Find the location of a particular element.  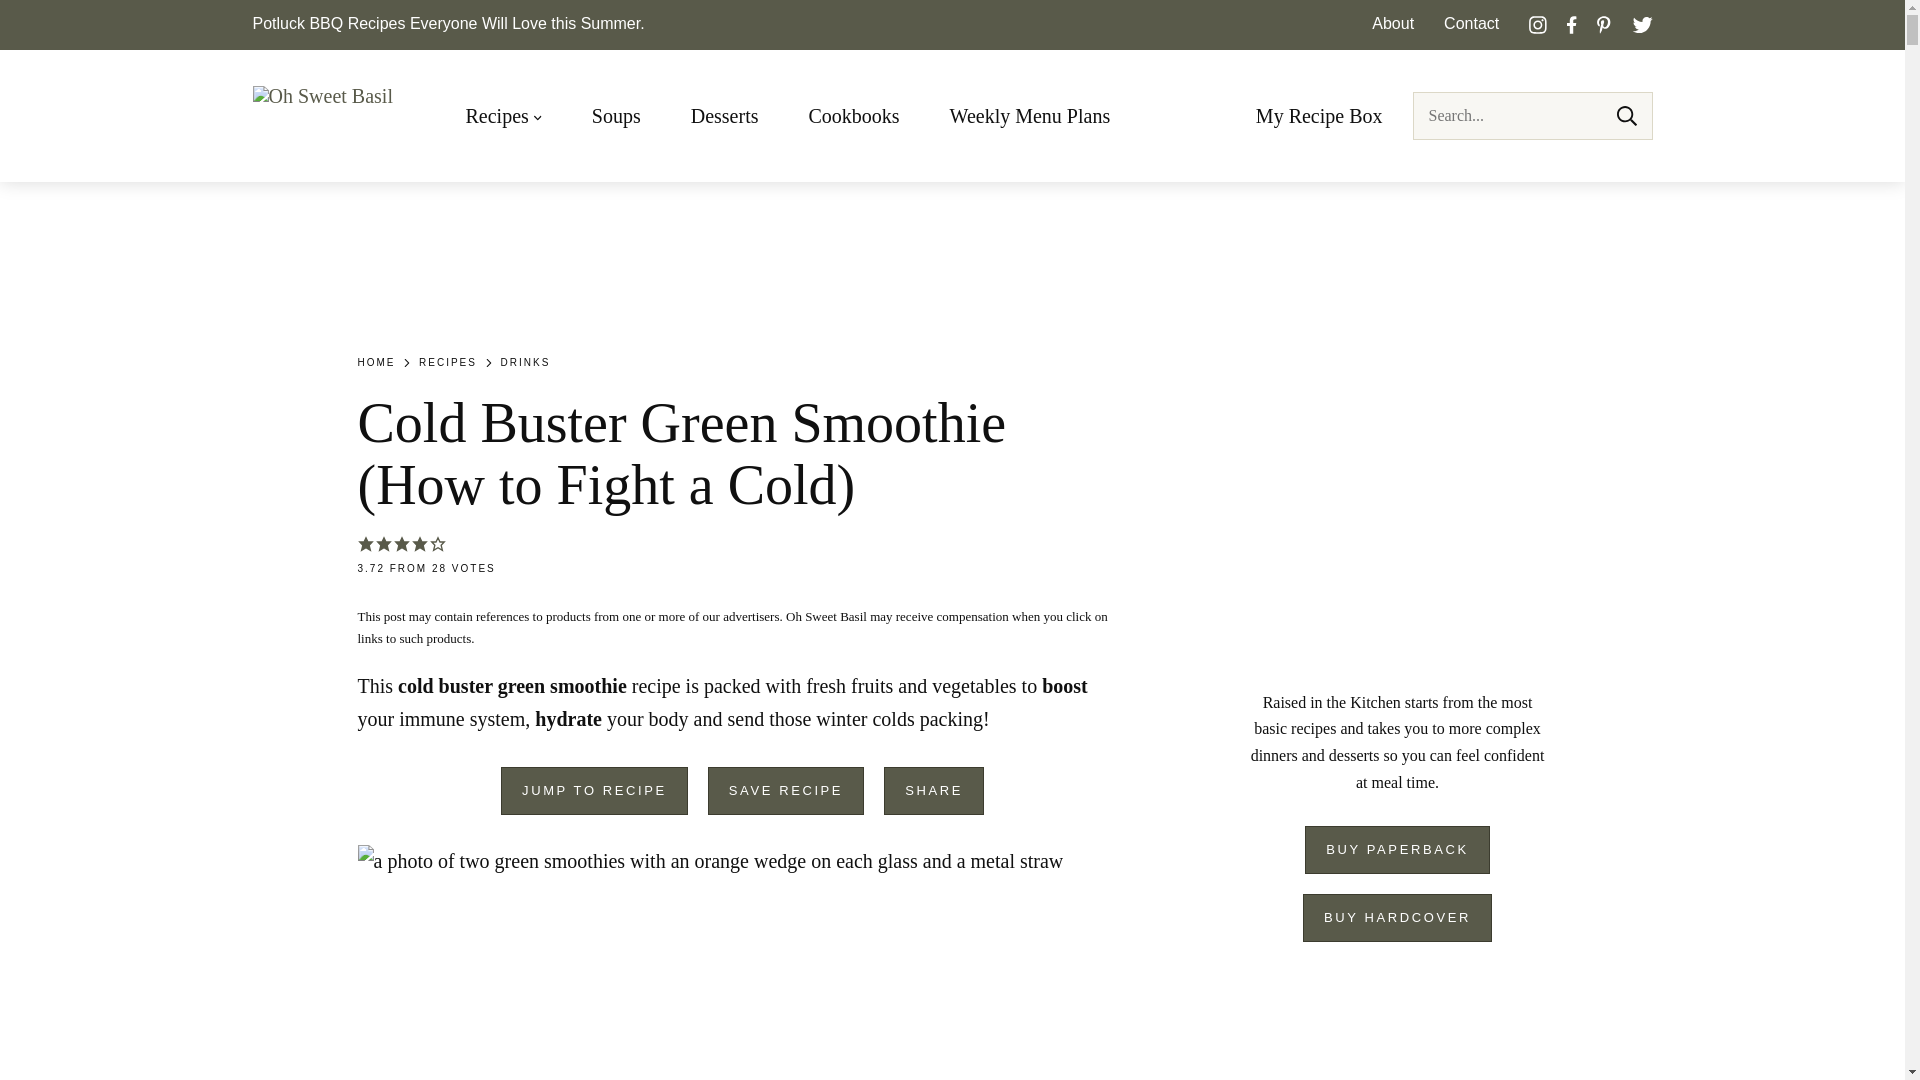

Search is located at coordinates (1626, 116).